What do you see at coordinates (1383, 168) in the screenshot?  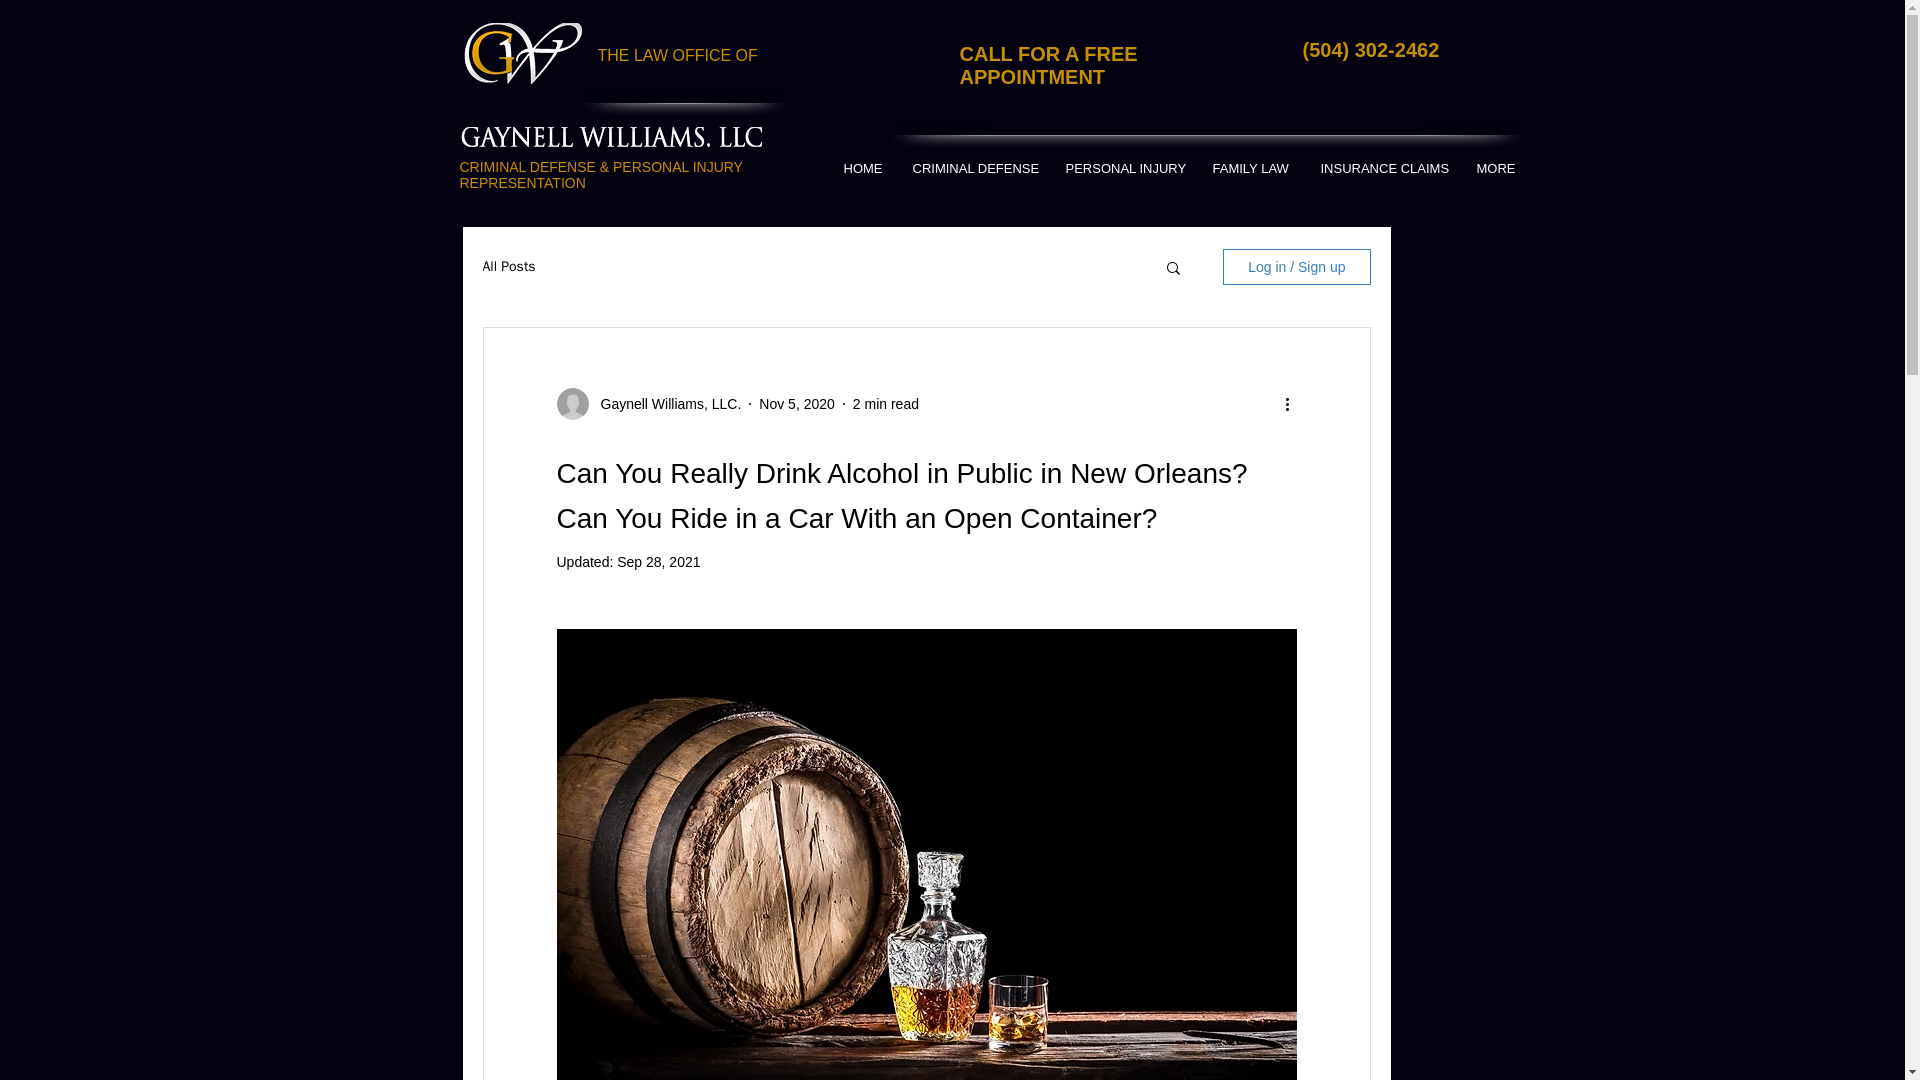 I see `INSURANCE CLAIMS` at bounding box center [1383, 168].